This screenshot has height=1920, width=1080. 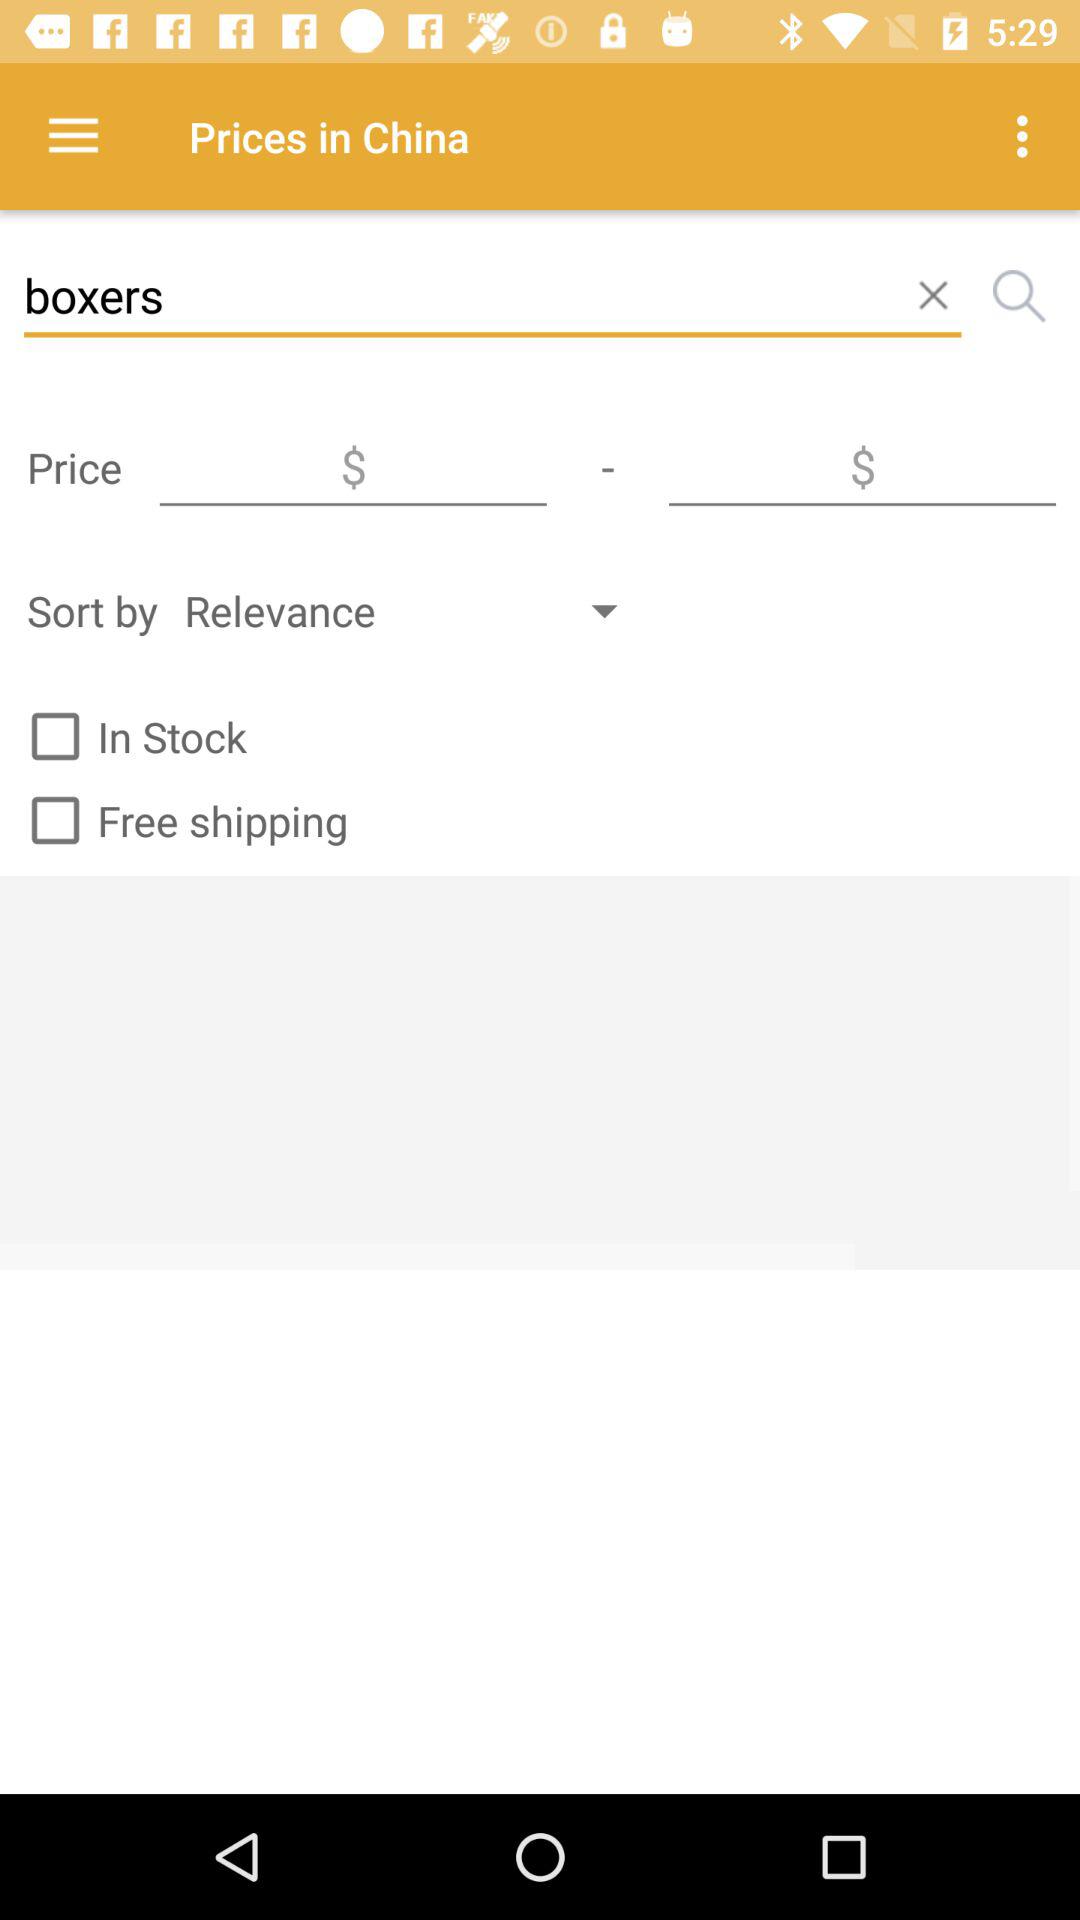 What do you see at coordinates (862, 467) in the screenshot?
I see `insert a value` at bounding box center [862, 467].